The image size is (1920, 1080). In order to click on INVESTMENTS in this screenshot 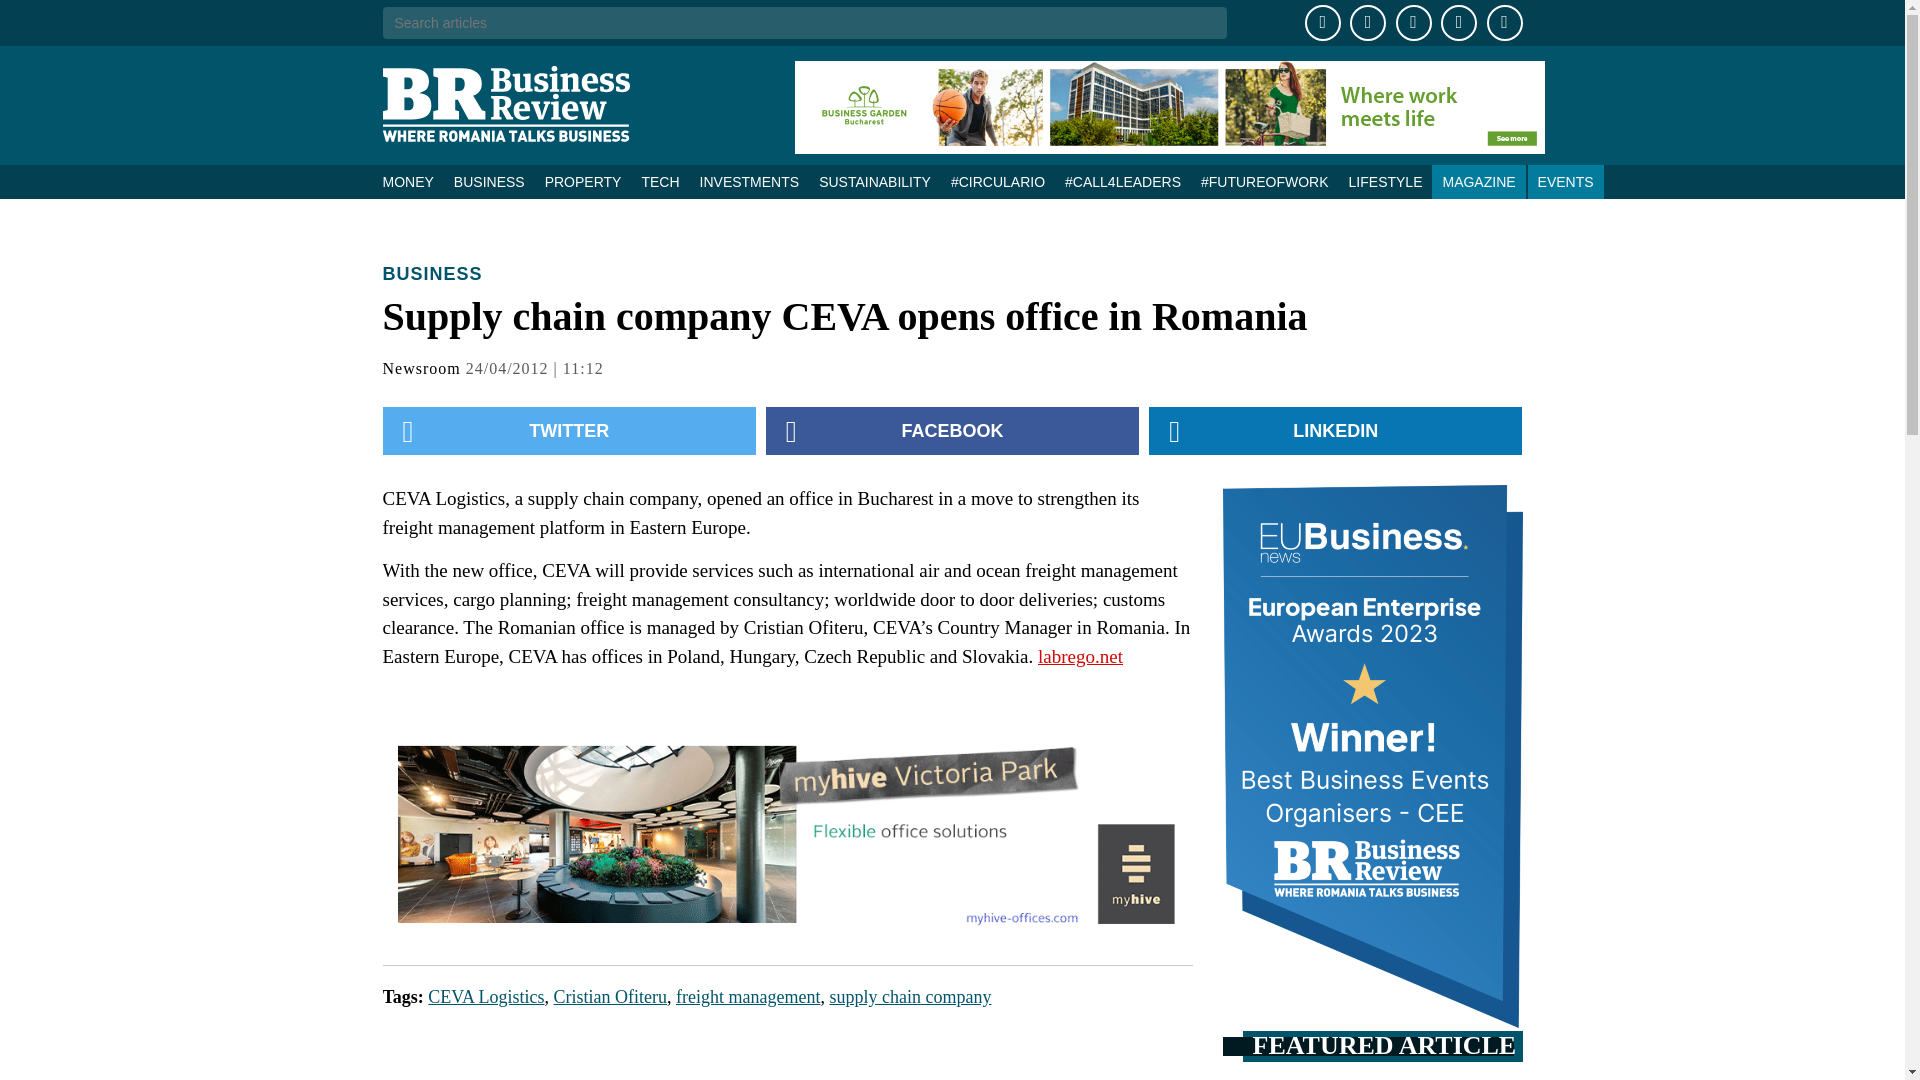, I will do `click(750, 182)`.